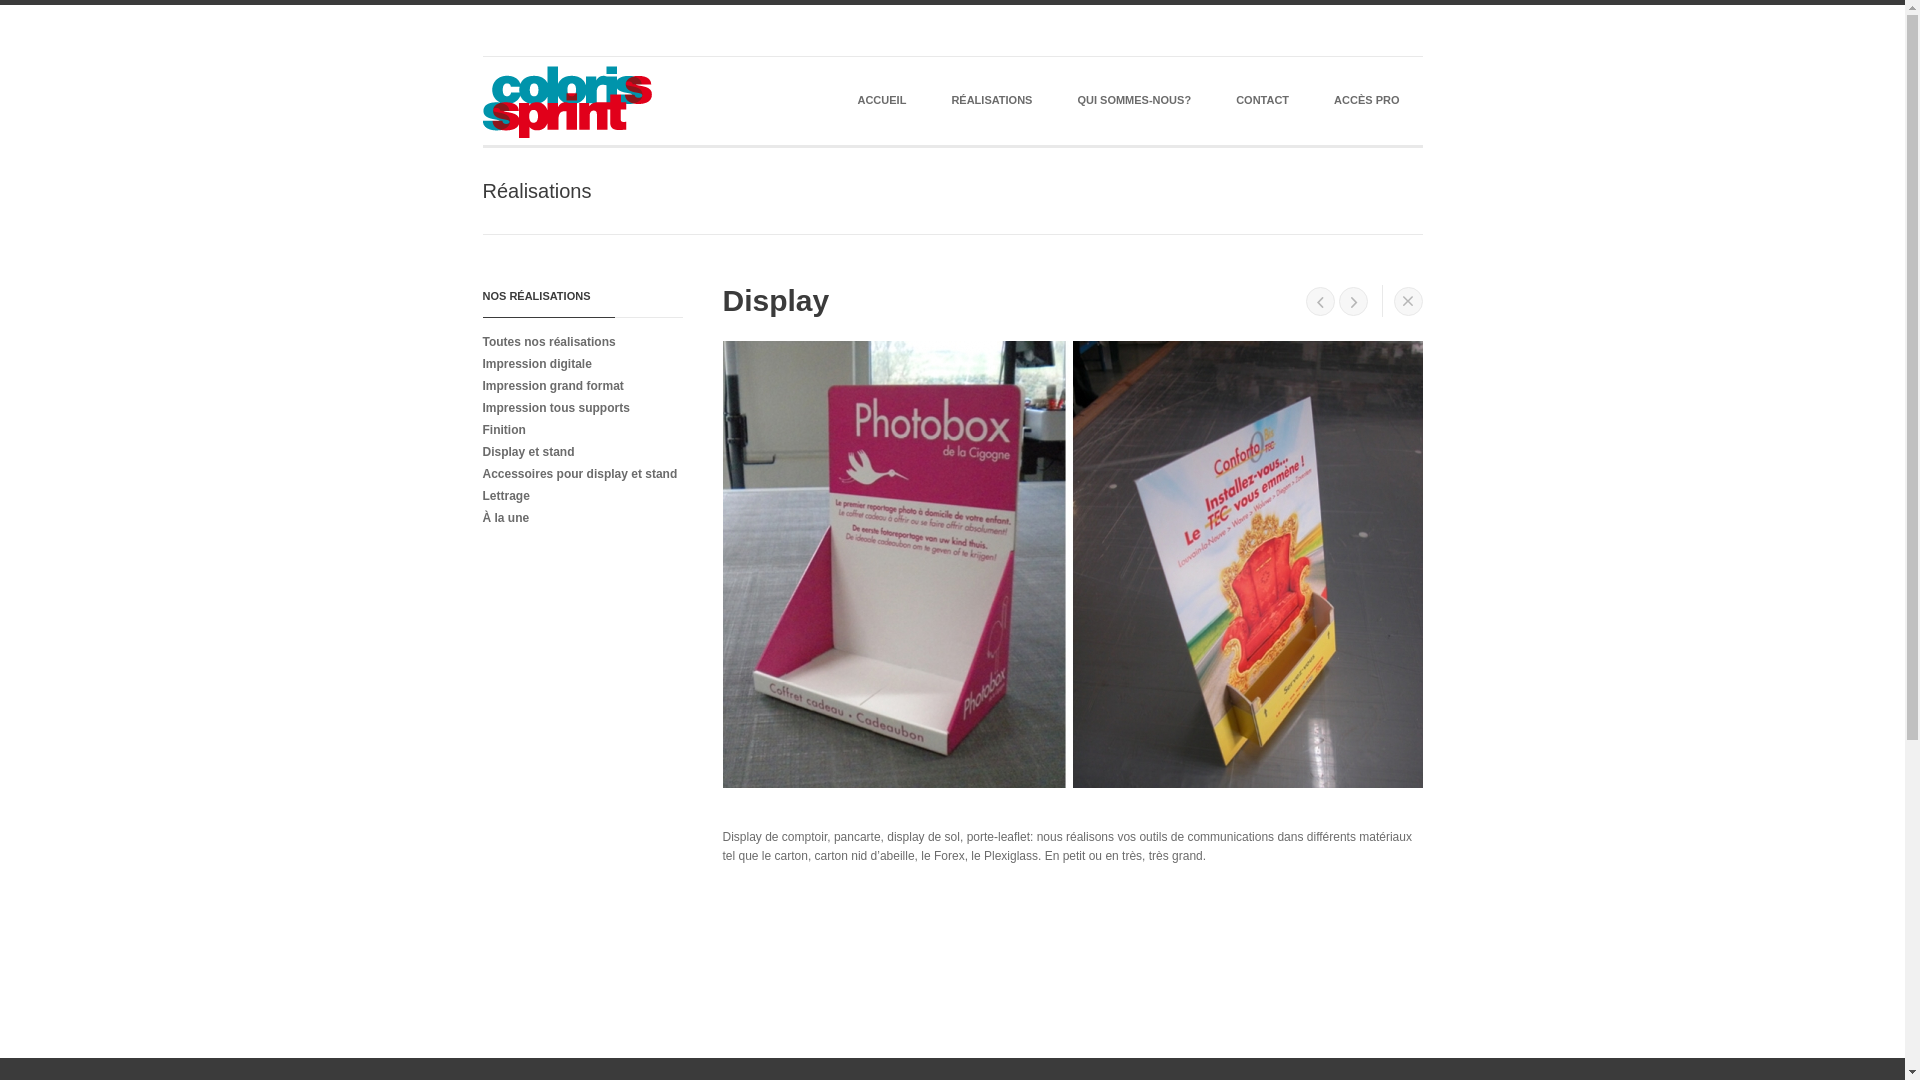 Image resolution: width=1920 pixels, height=1080 pixels. What do you see at coordinates (577, 473) in the screenshot?
I see `Accessoires pour display et stand` at bounding box center [577, 473].